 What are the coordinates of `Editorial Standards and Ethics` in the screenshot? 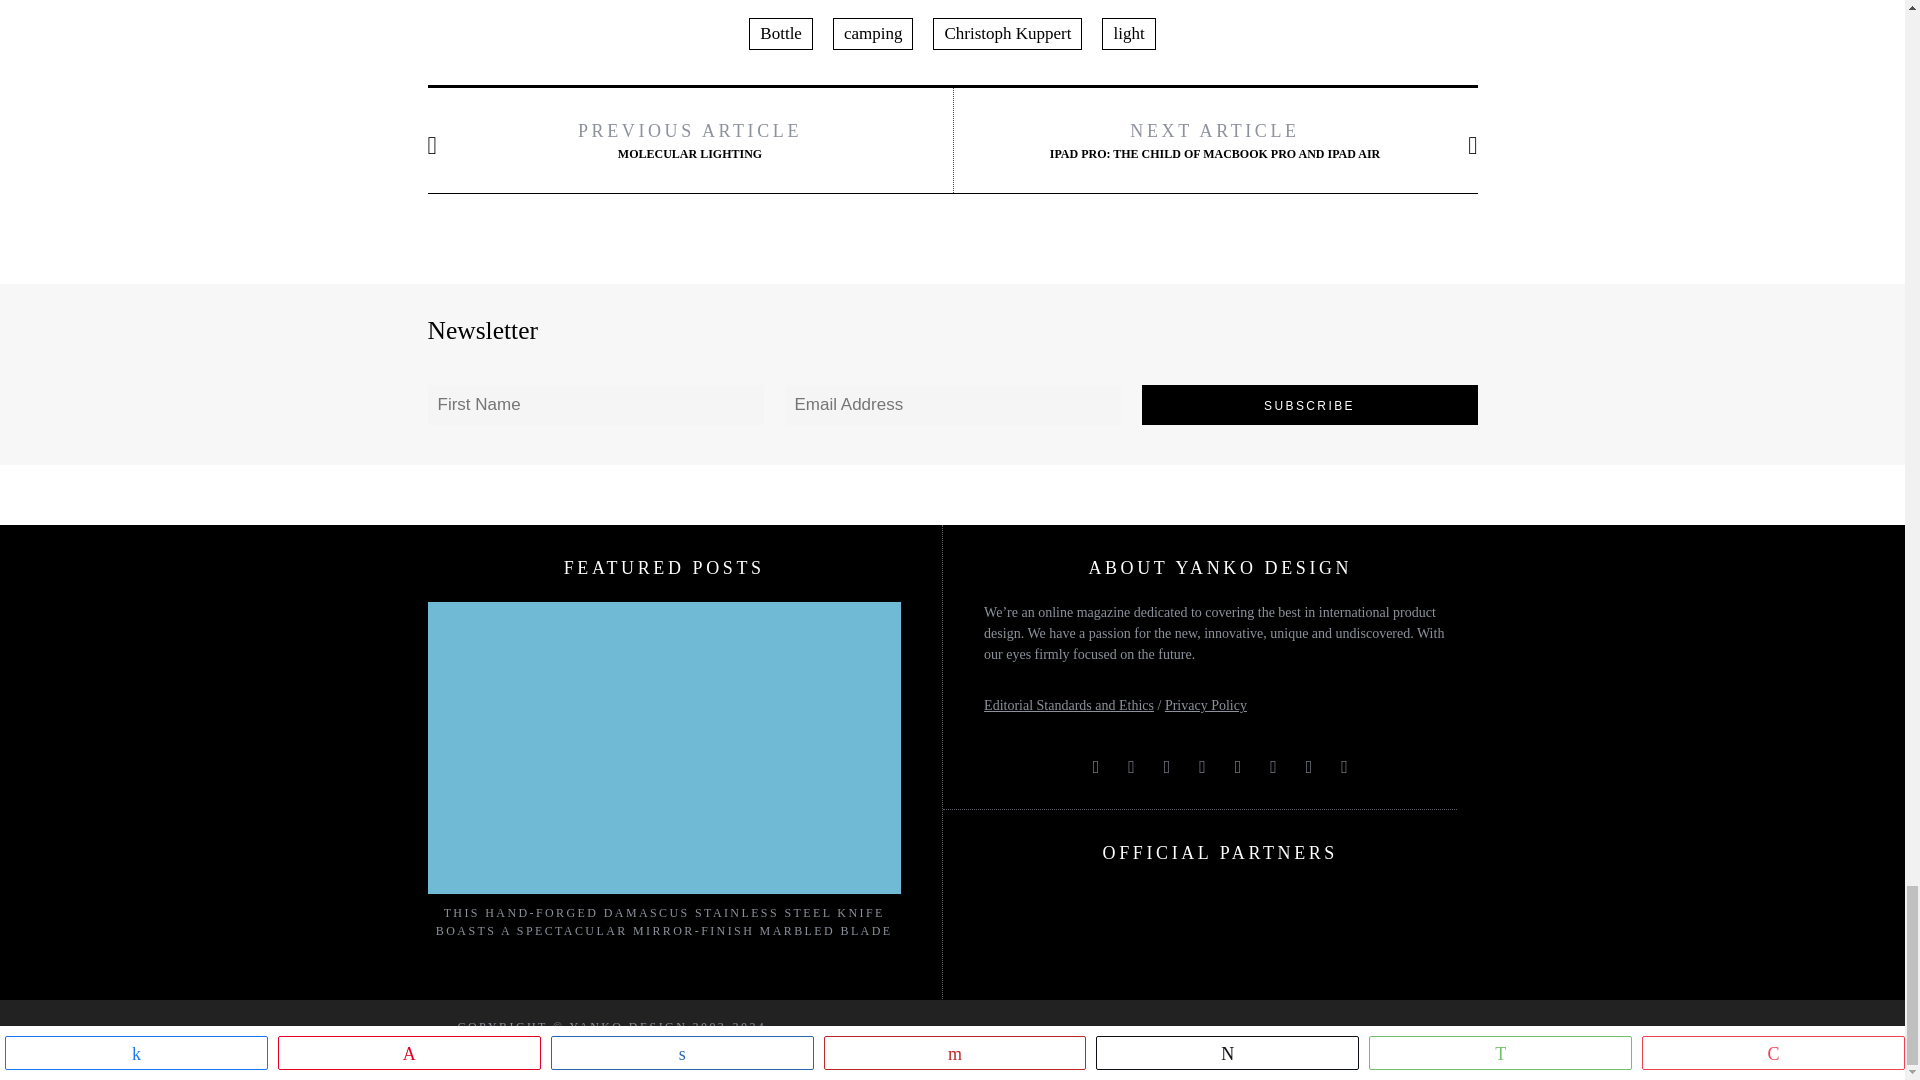 It's located at (1068, 704).